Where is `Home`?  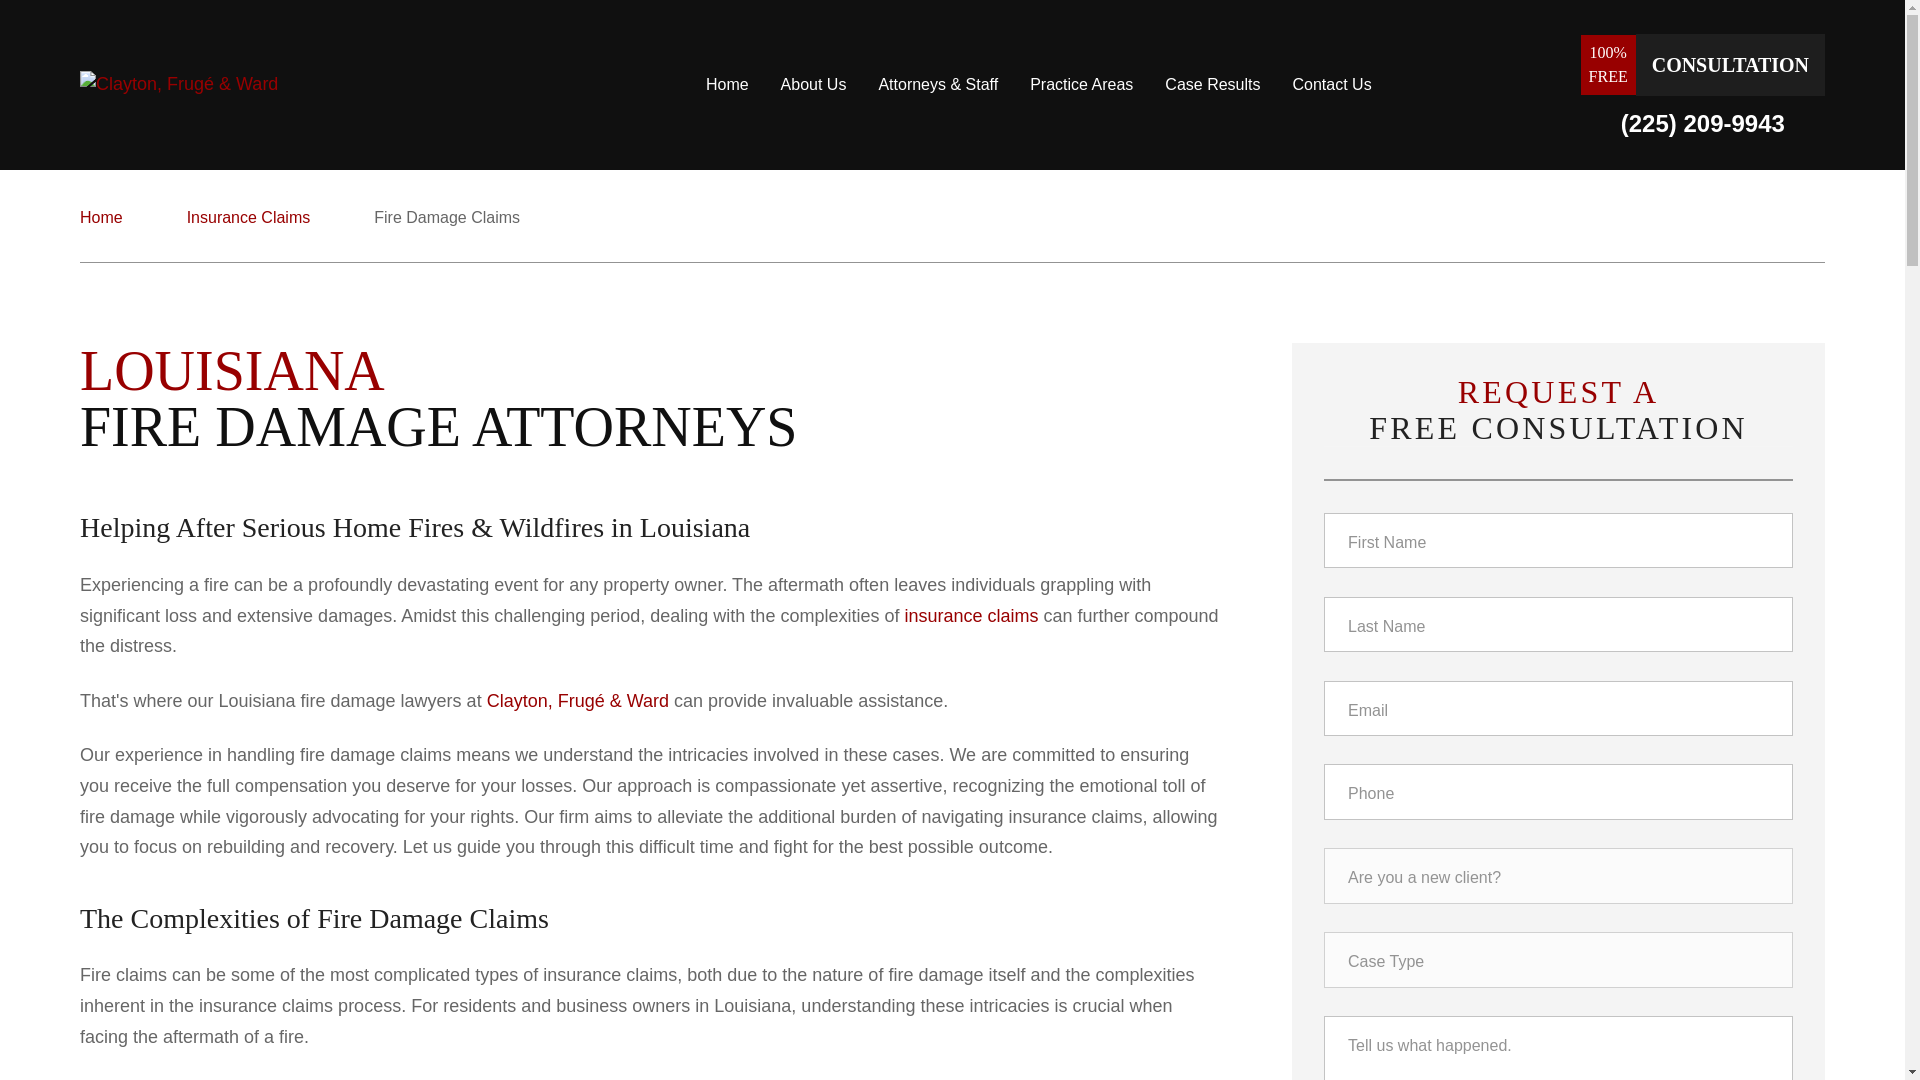
Home is located at coordinates (101, 217).